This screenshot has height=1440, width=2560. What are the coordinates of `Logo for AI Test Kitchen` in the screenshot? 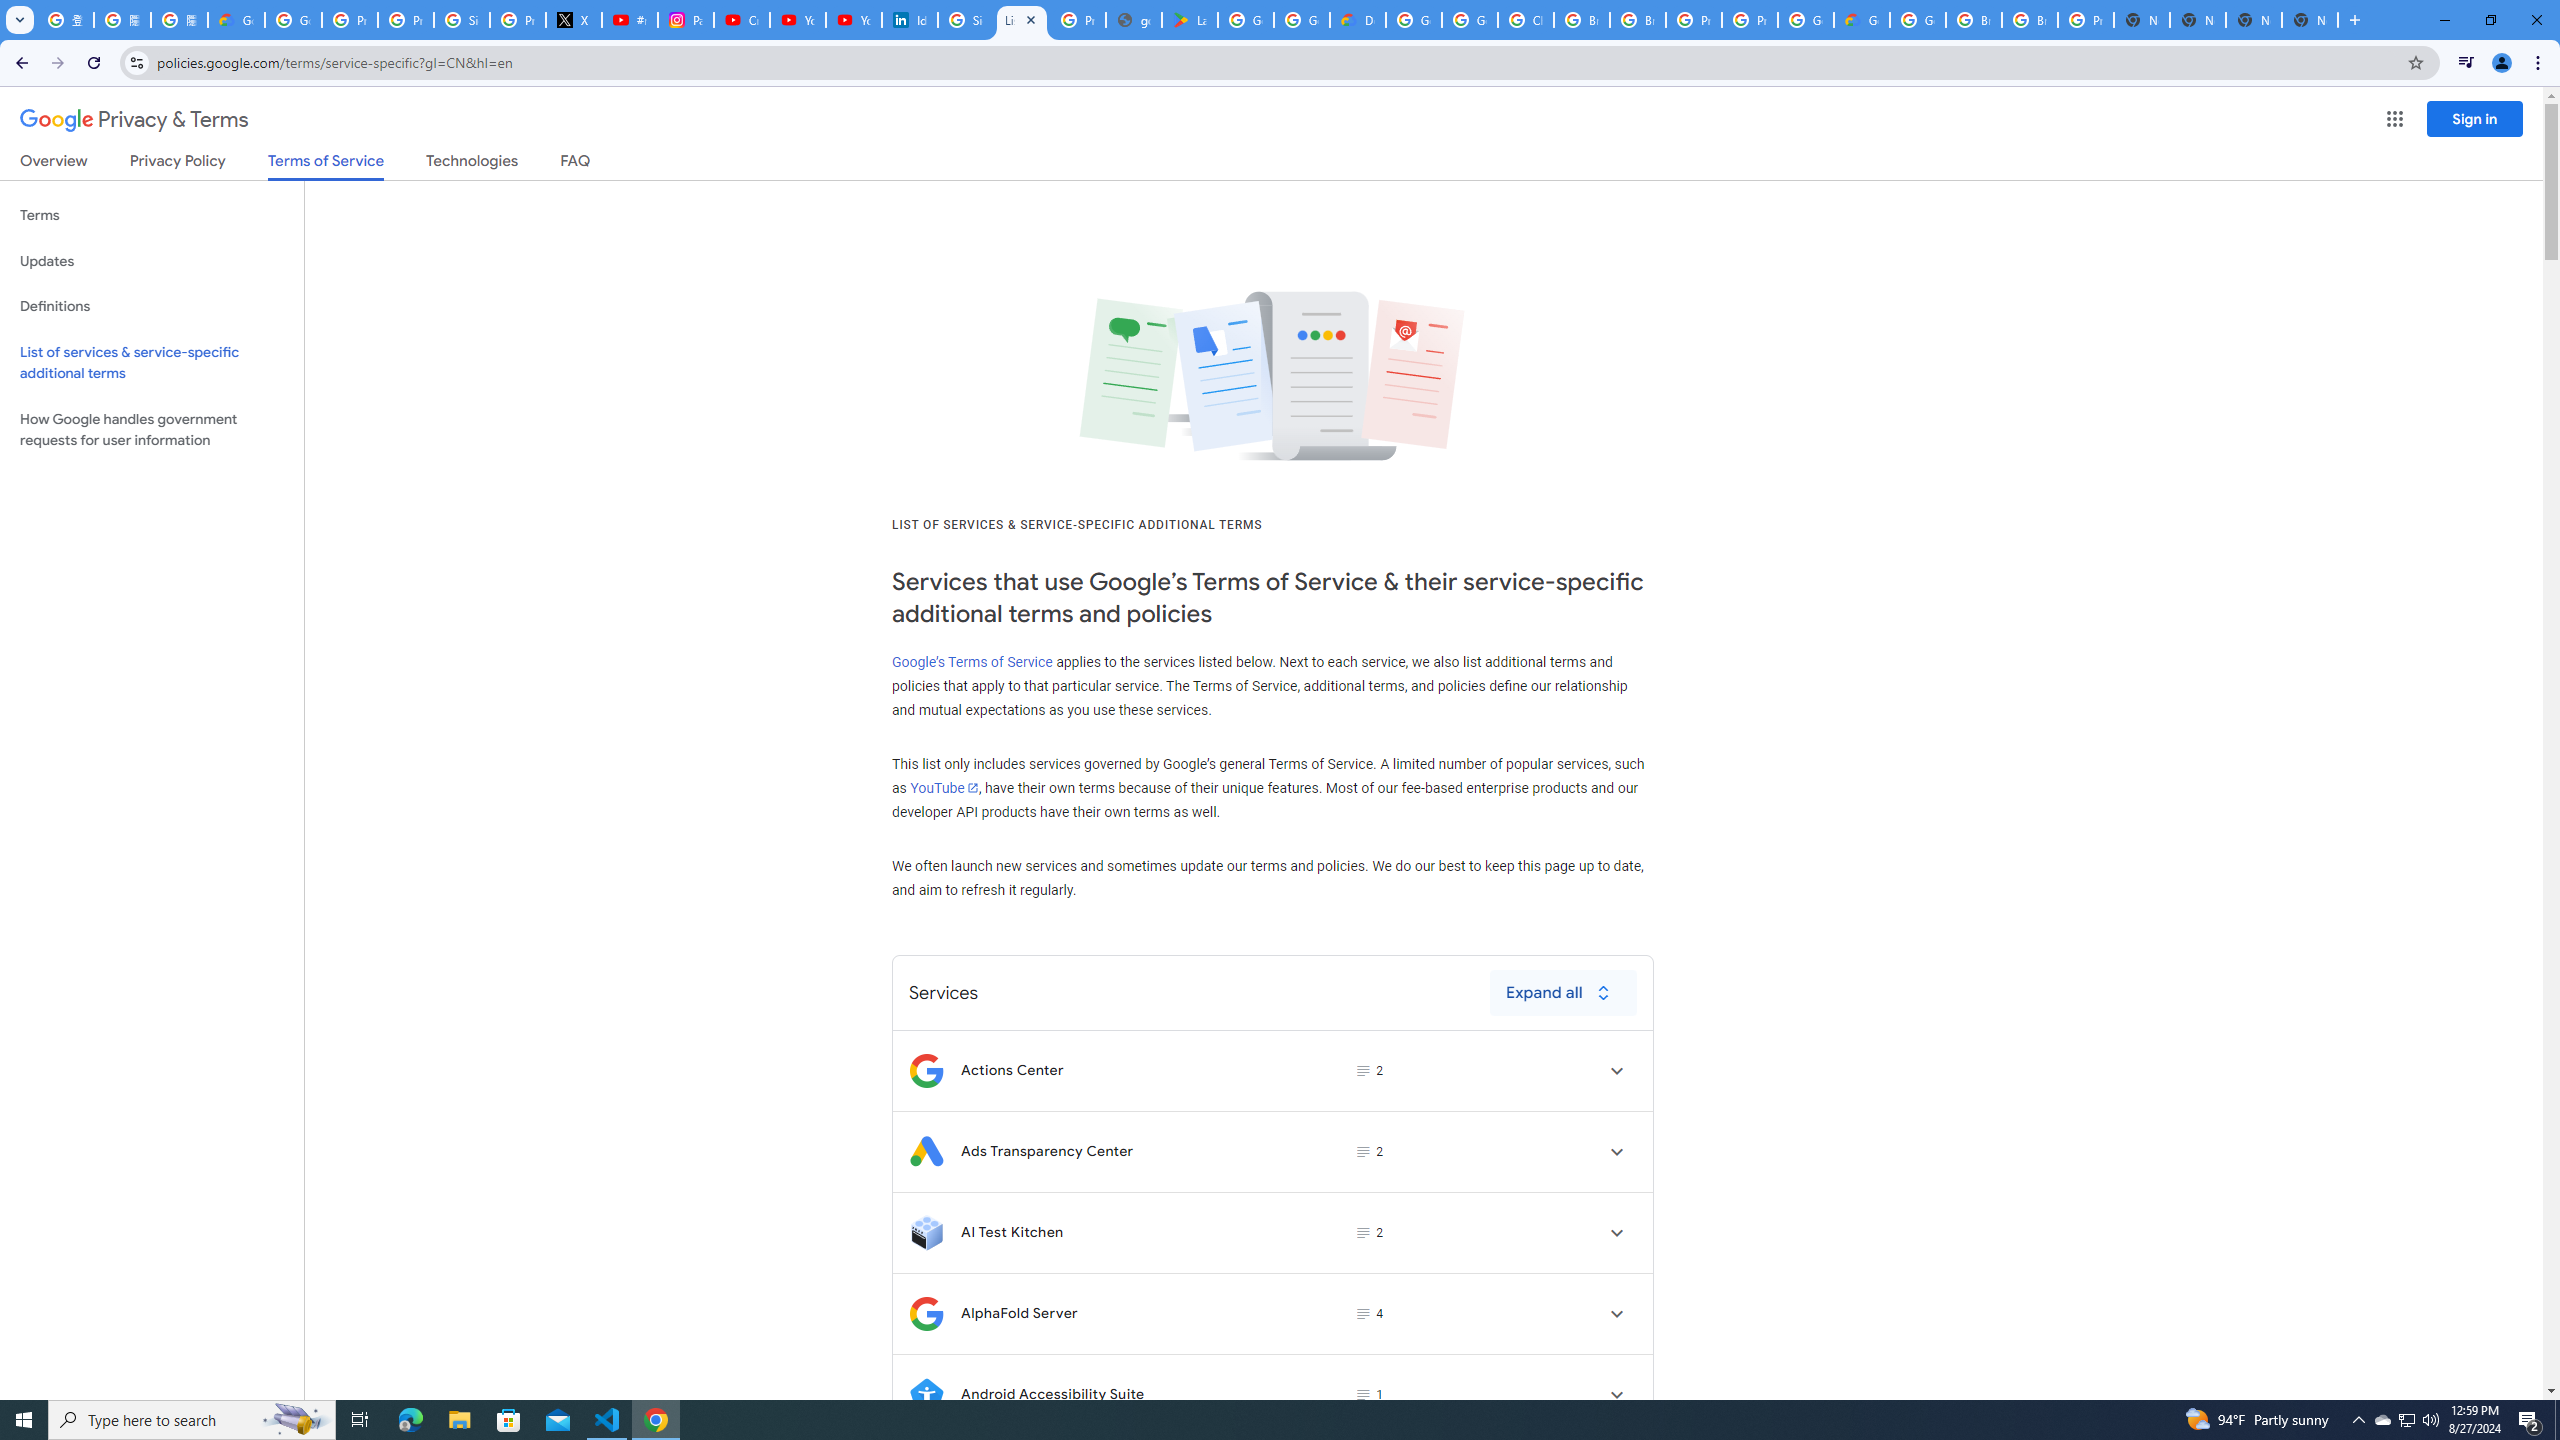 It's located at (926, 1232).